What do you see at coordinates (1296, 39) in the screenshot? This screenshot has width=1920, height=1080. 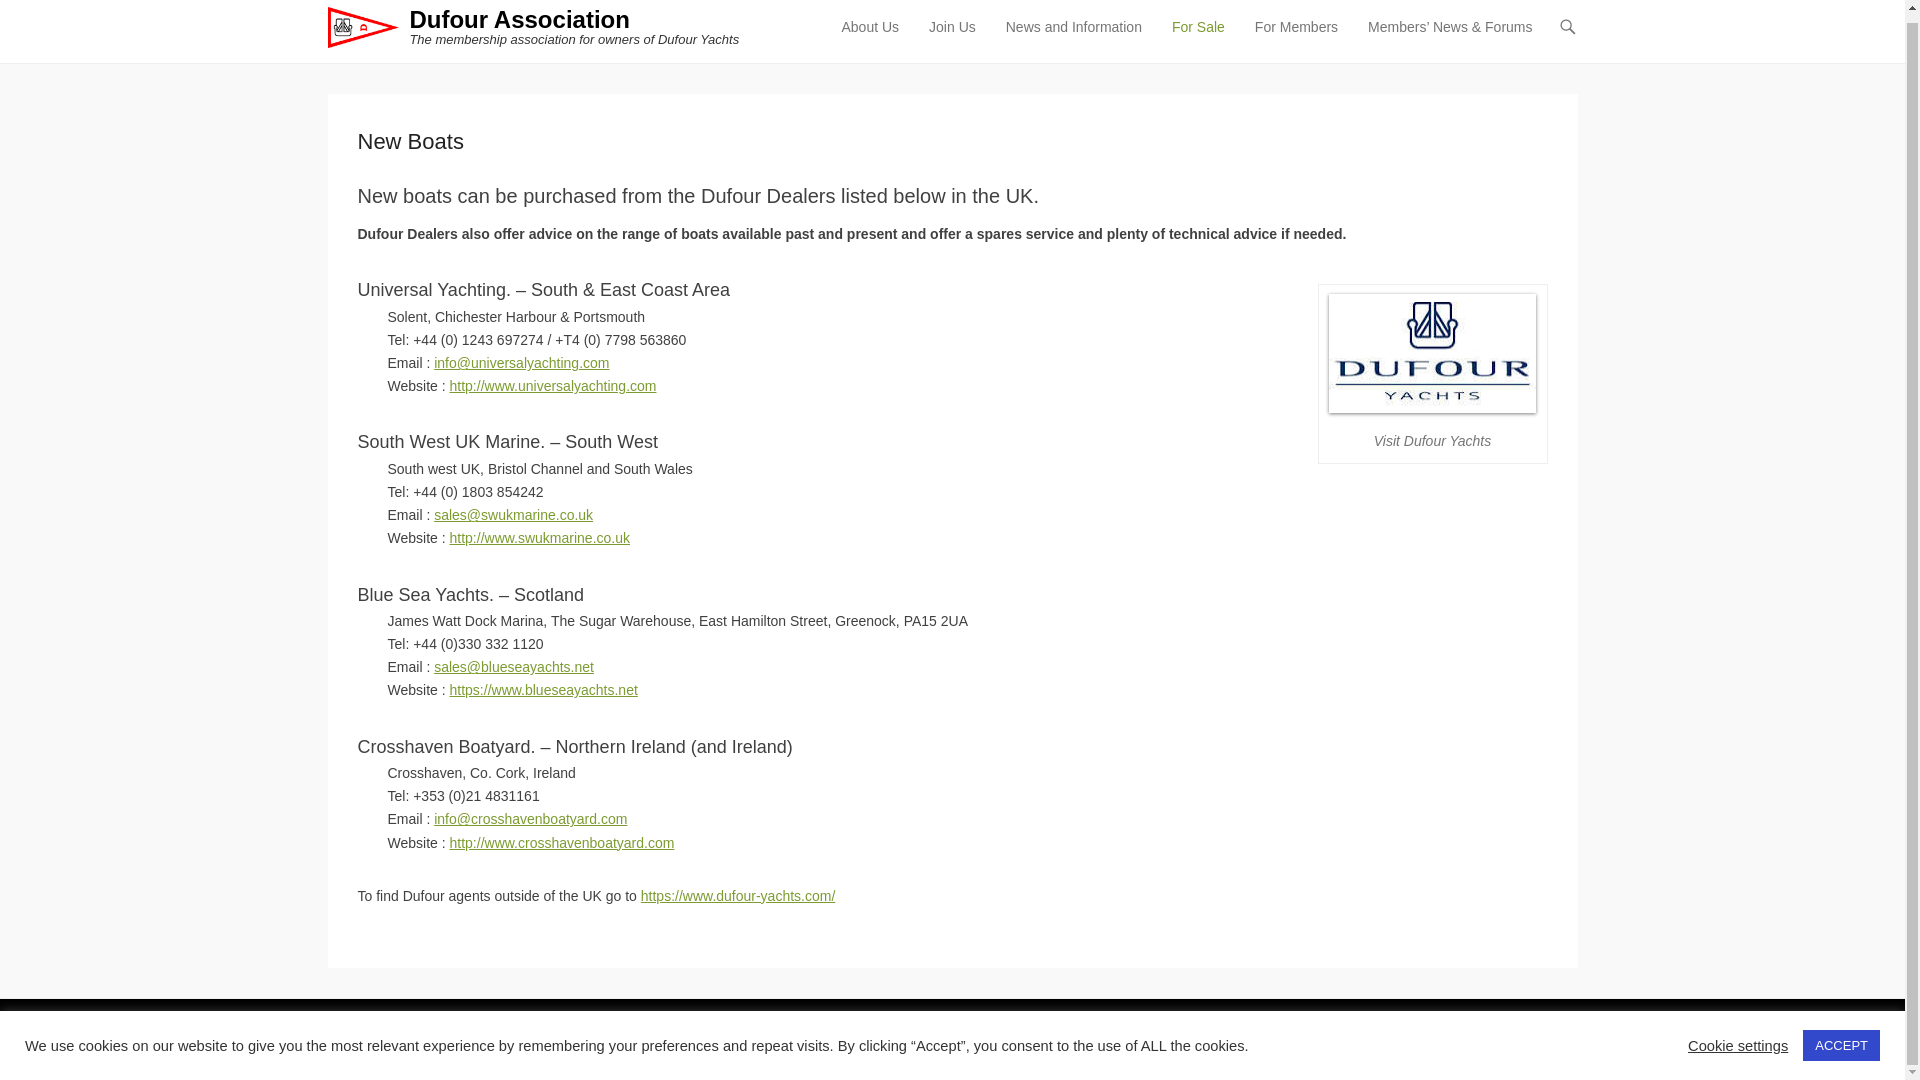 I see `For Members` at bounding box center [1296, 39].